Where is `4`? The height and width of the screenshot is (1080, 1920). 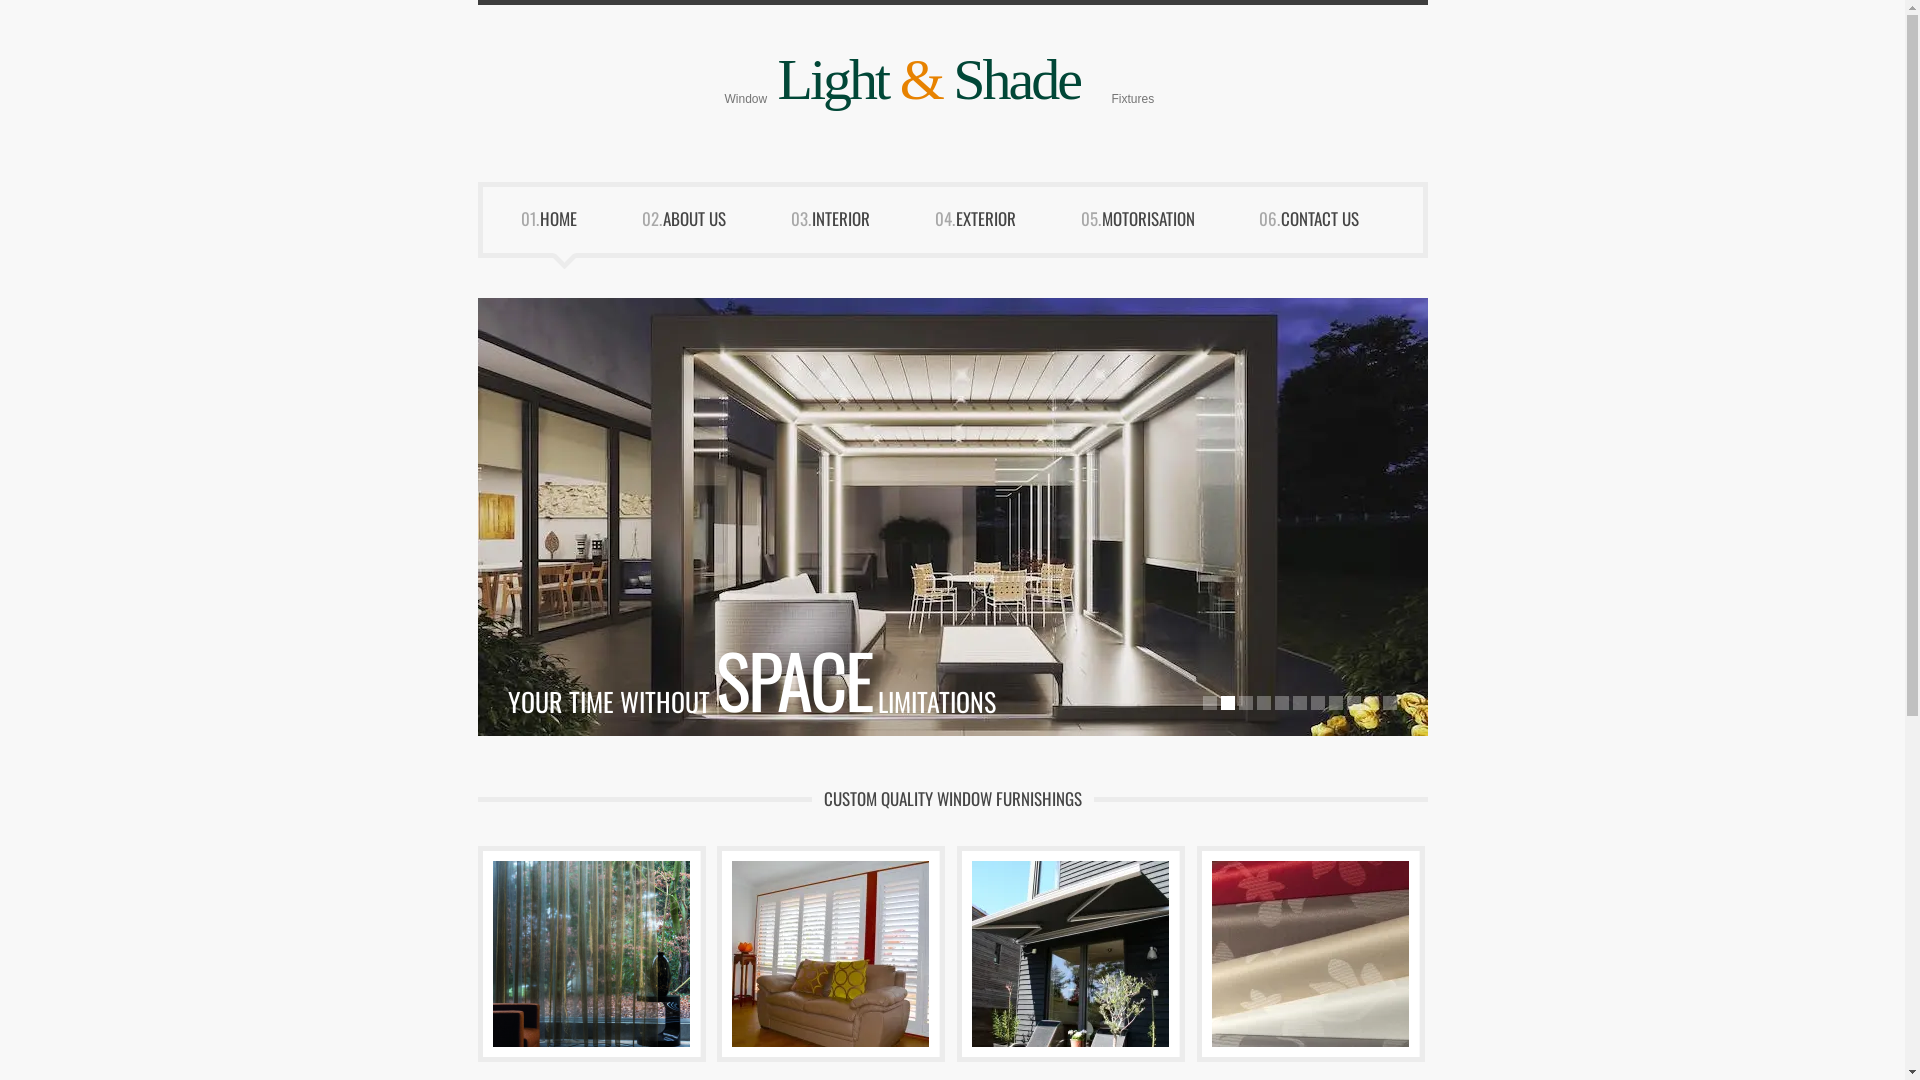 4 is located at coordinates (1263, 703).